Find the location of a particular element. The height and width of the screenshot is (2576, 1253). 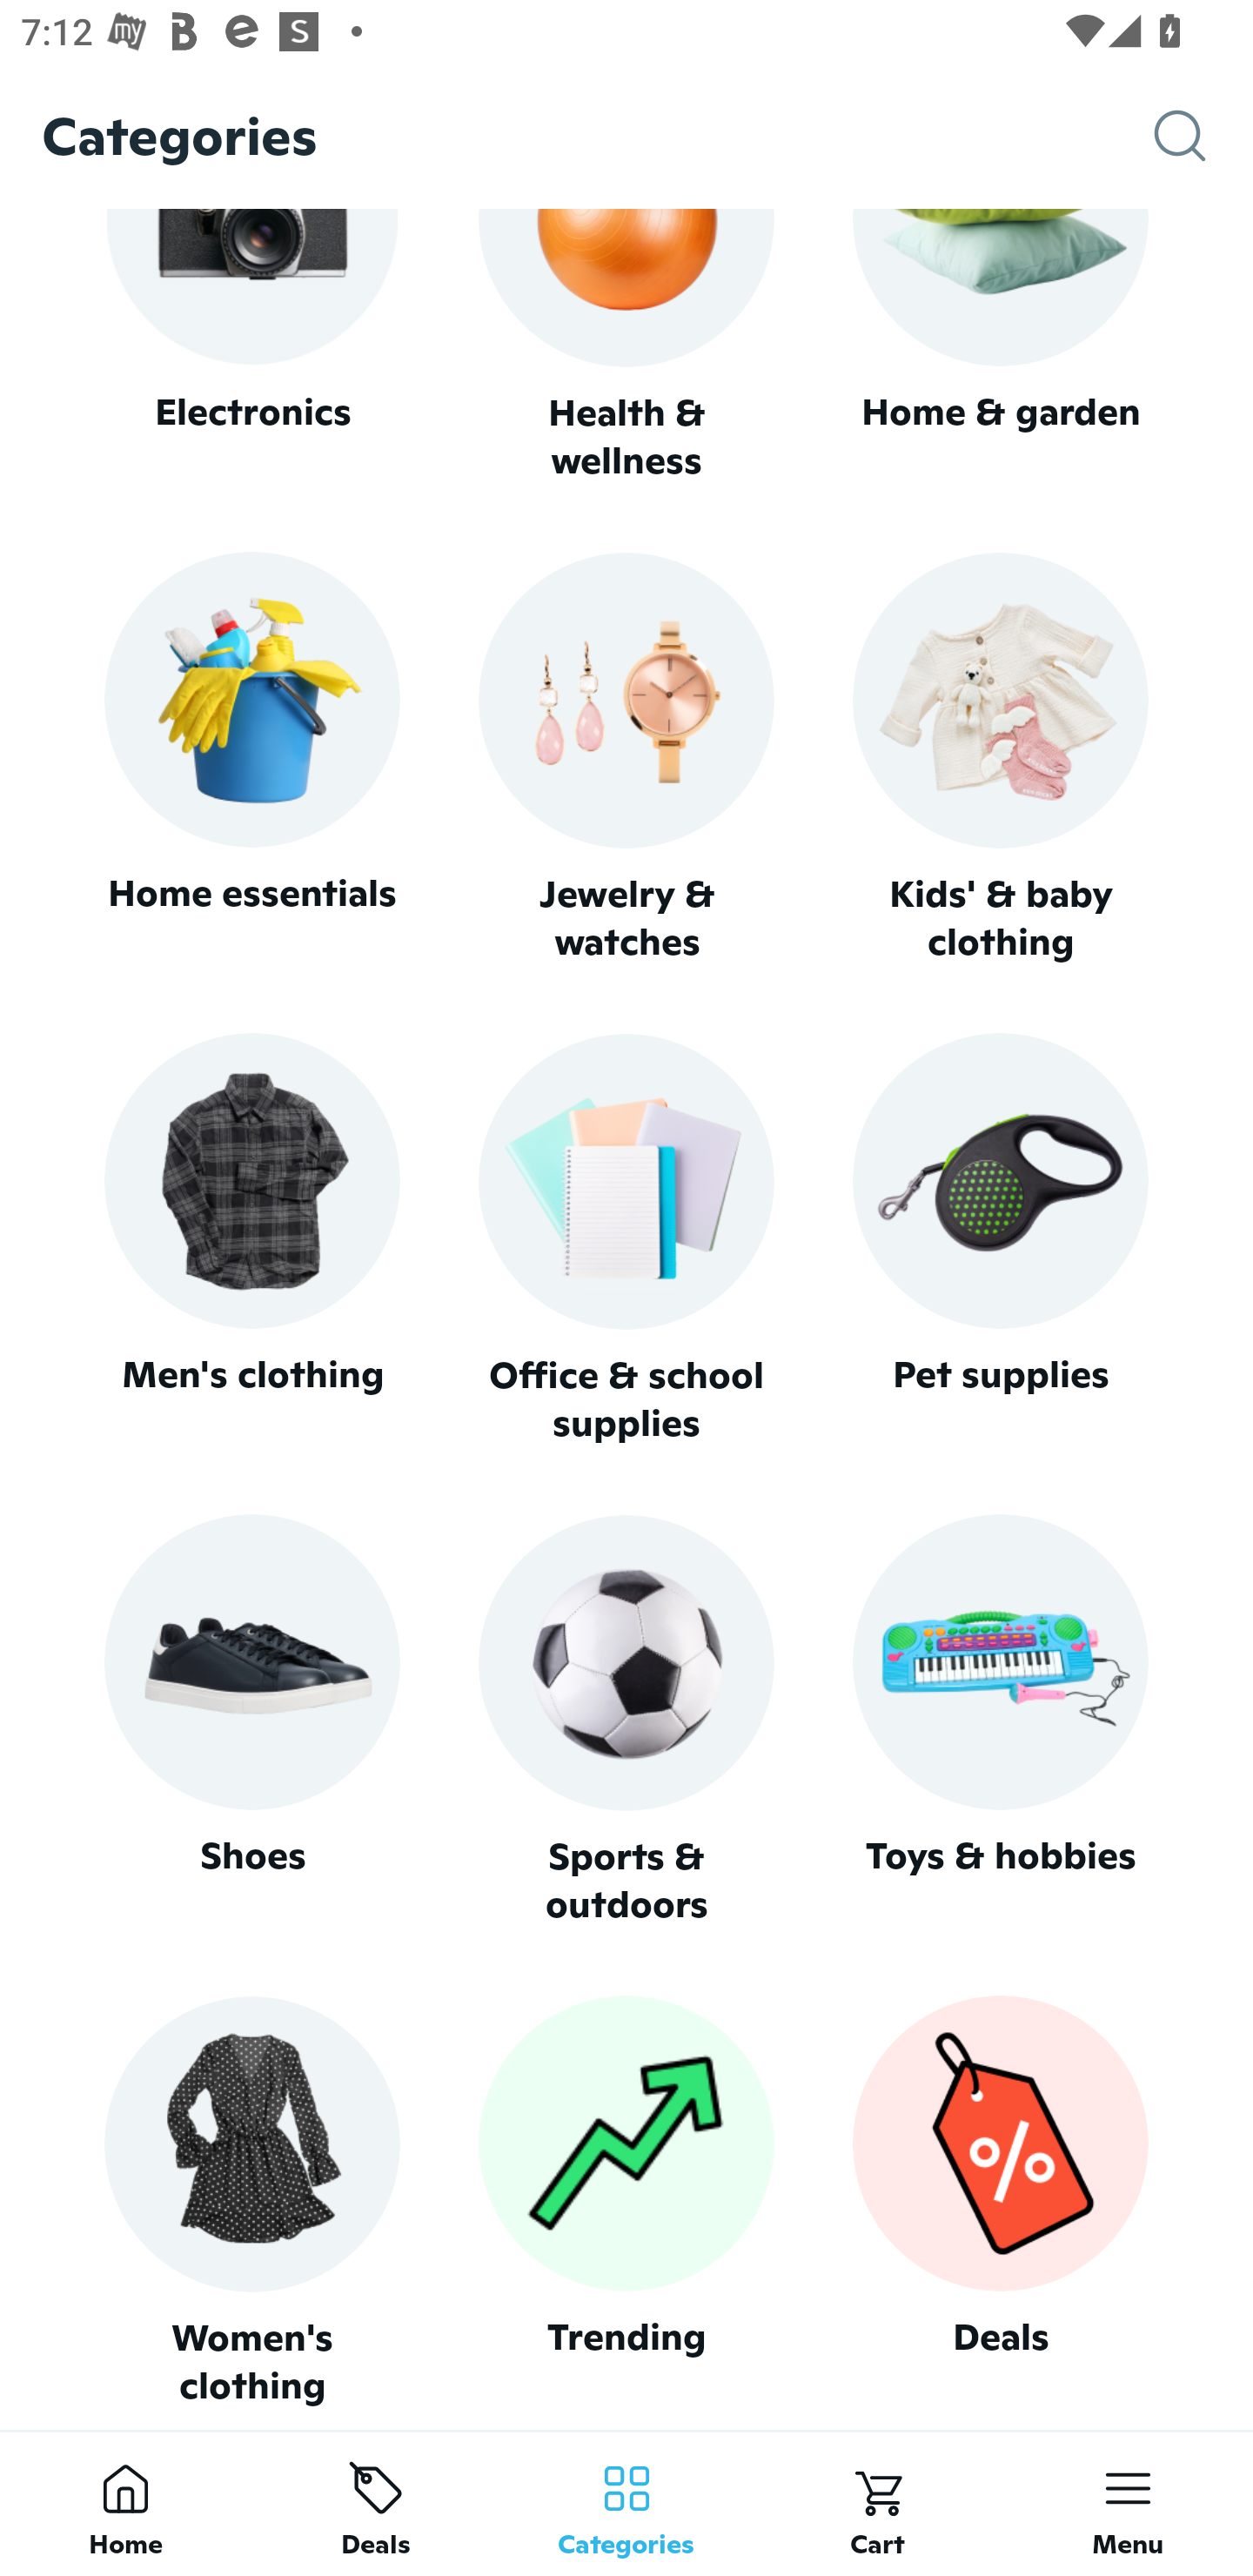

Deals is located at coordinates (1001, 2202).